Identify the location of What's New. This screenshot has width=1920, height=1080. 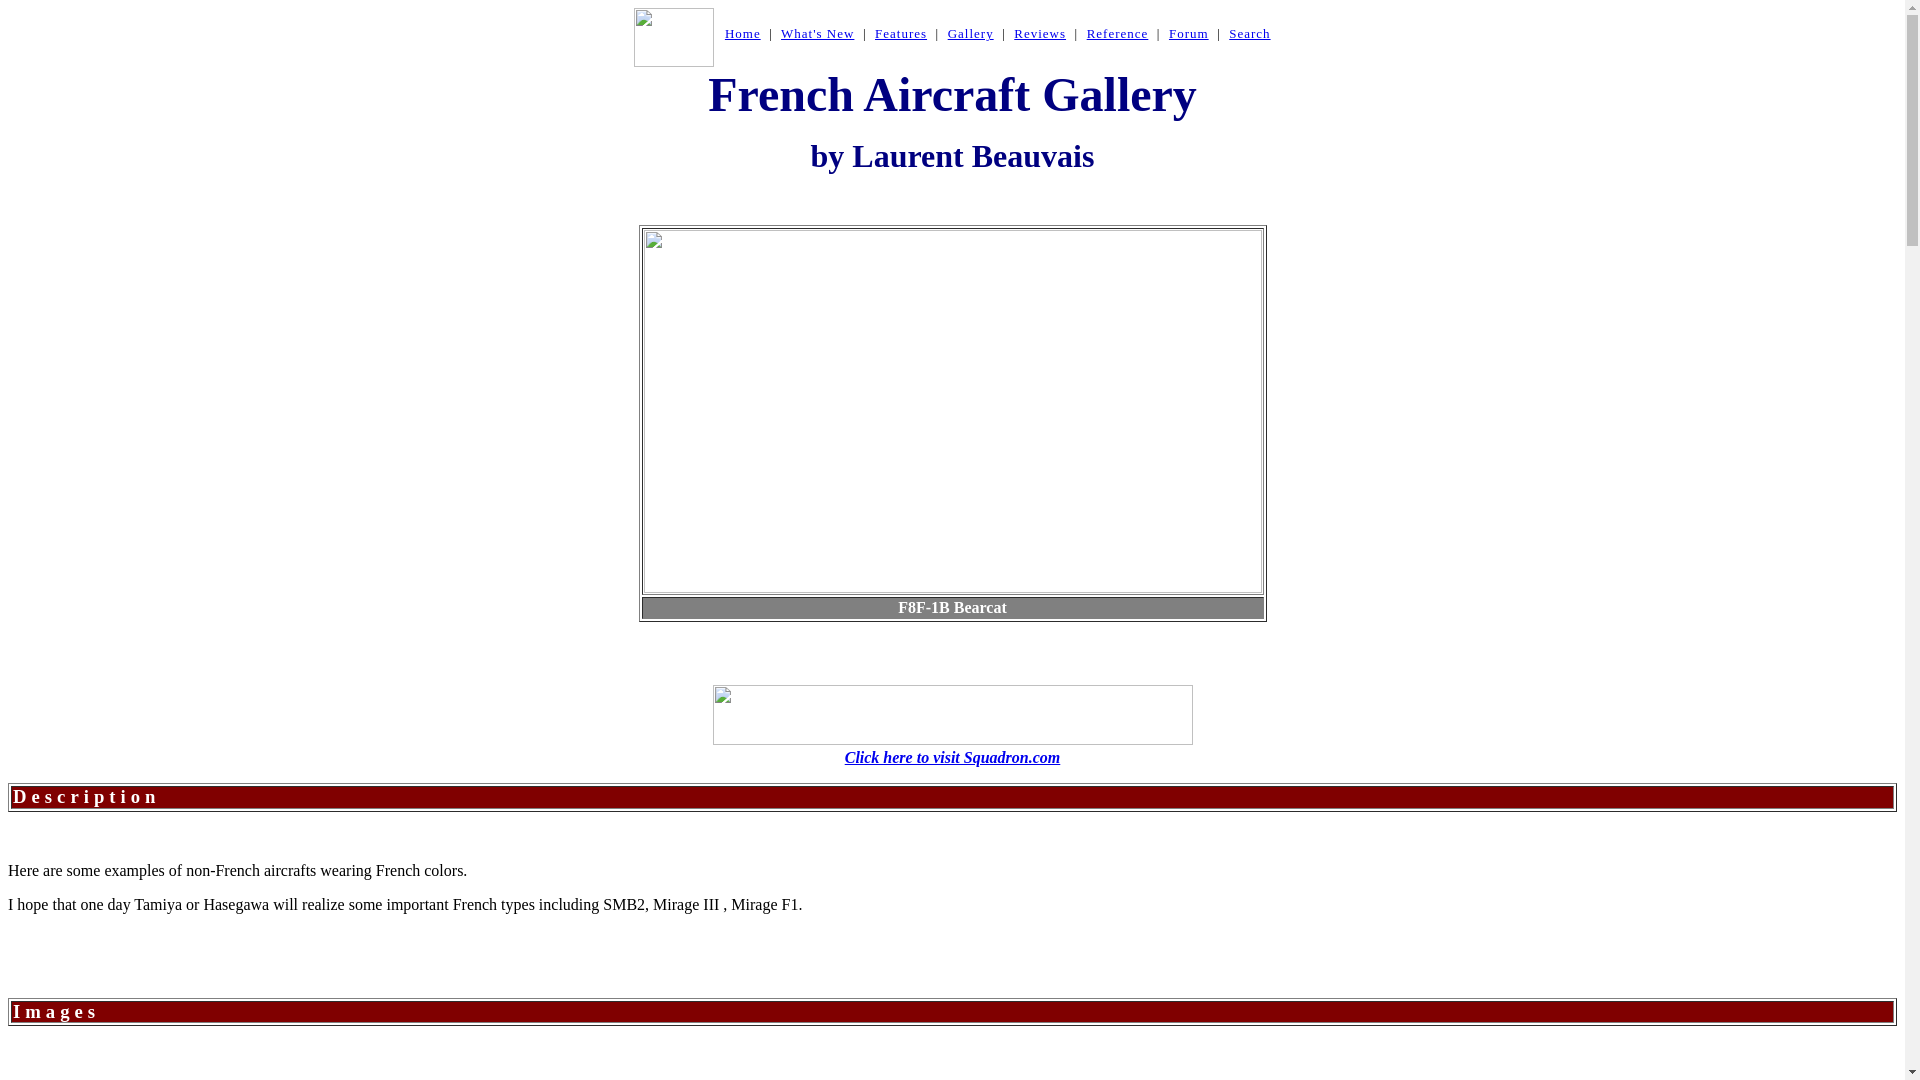
(818, 33).